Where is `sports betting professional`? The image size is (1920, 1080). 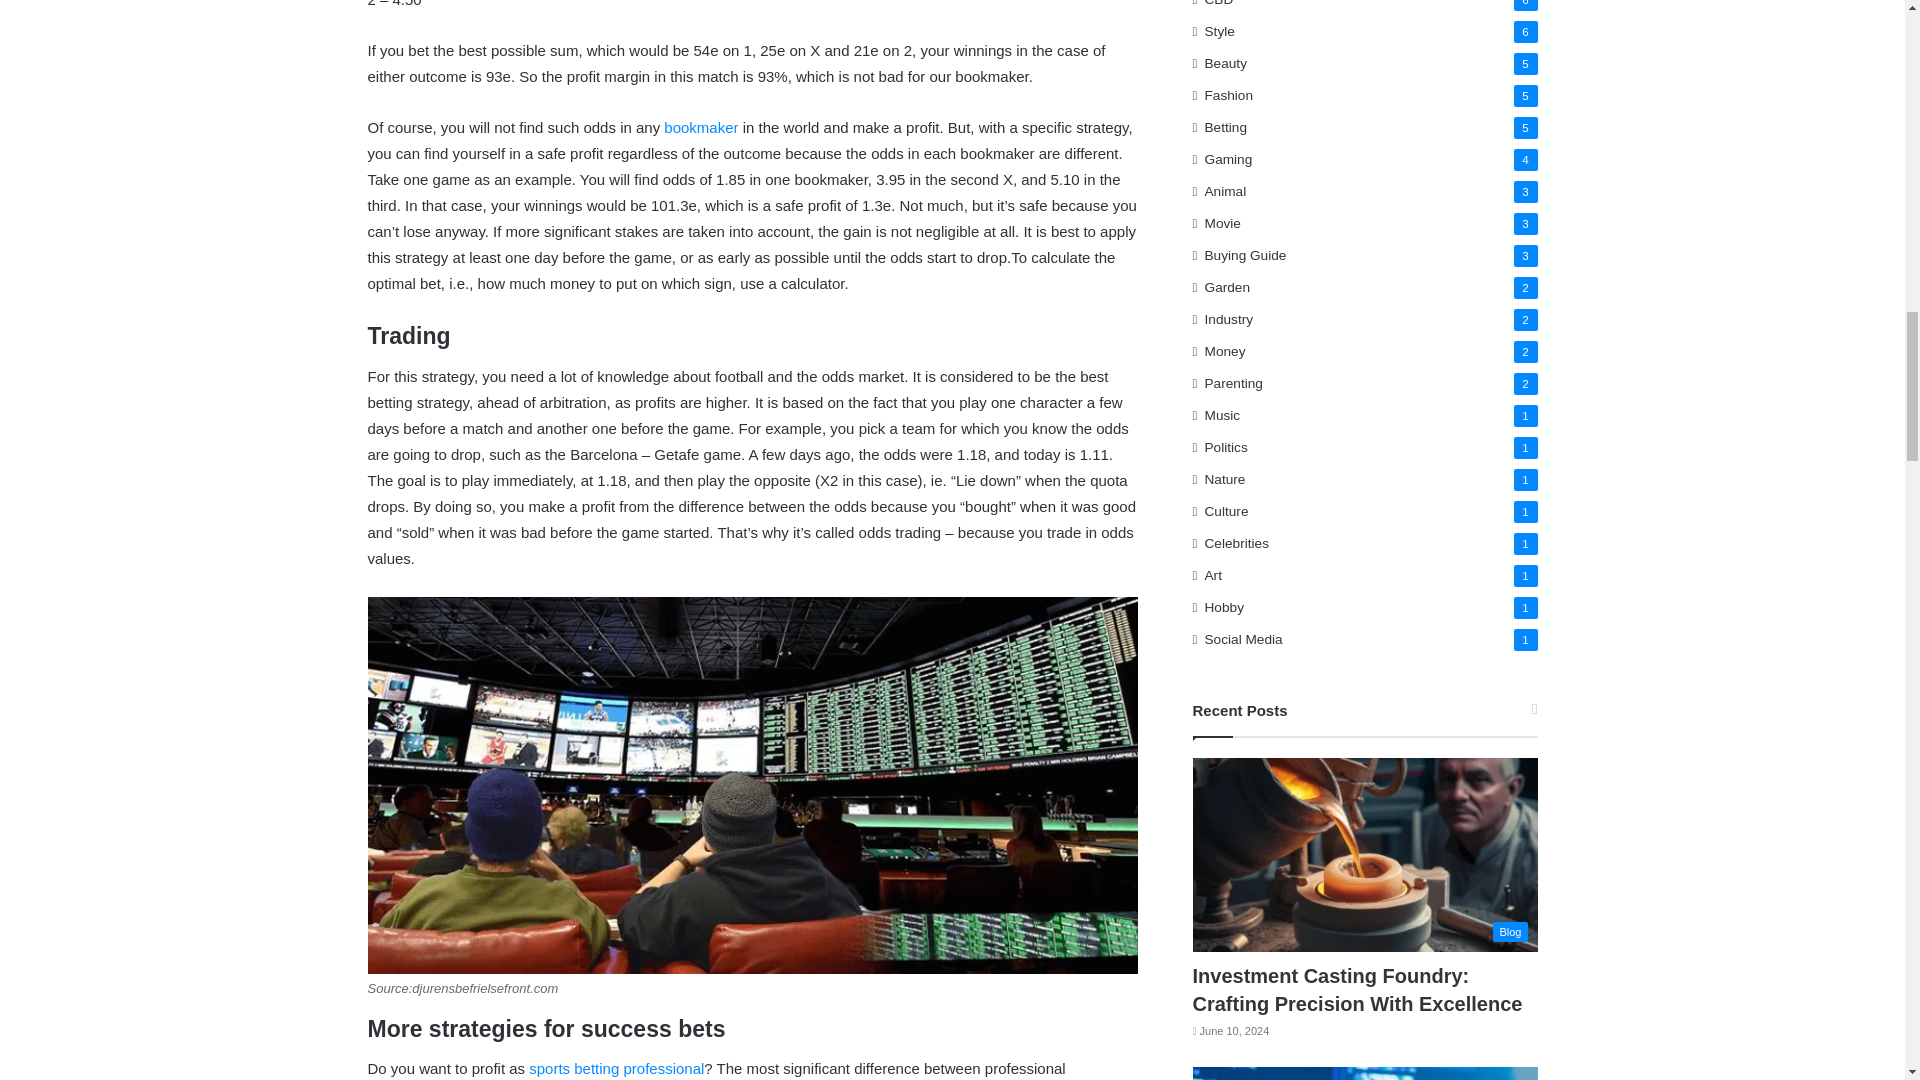 sports betting professional is located at coordinates (616, 1068).